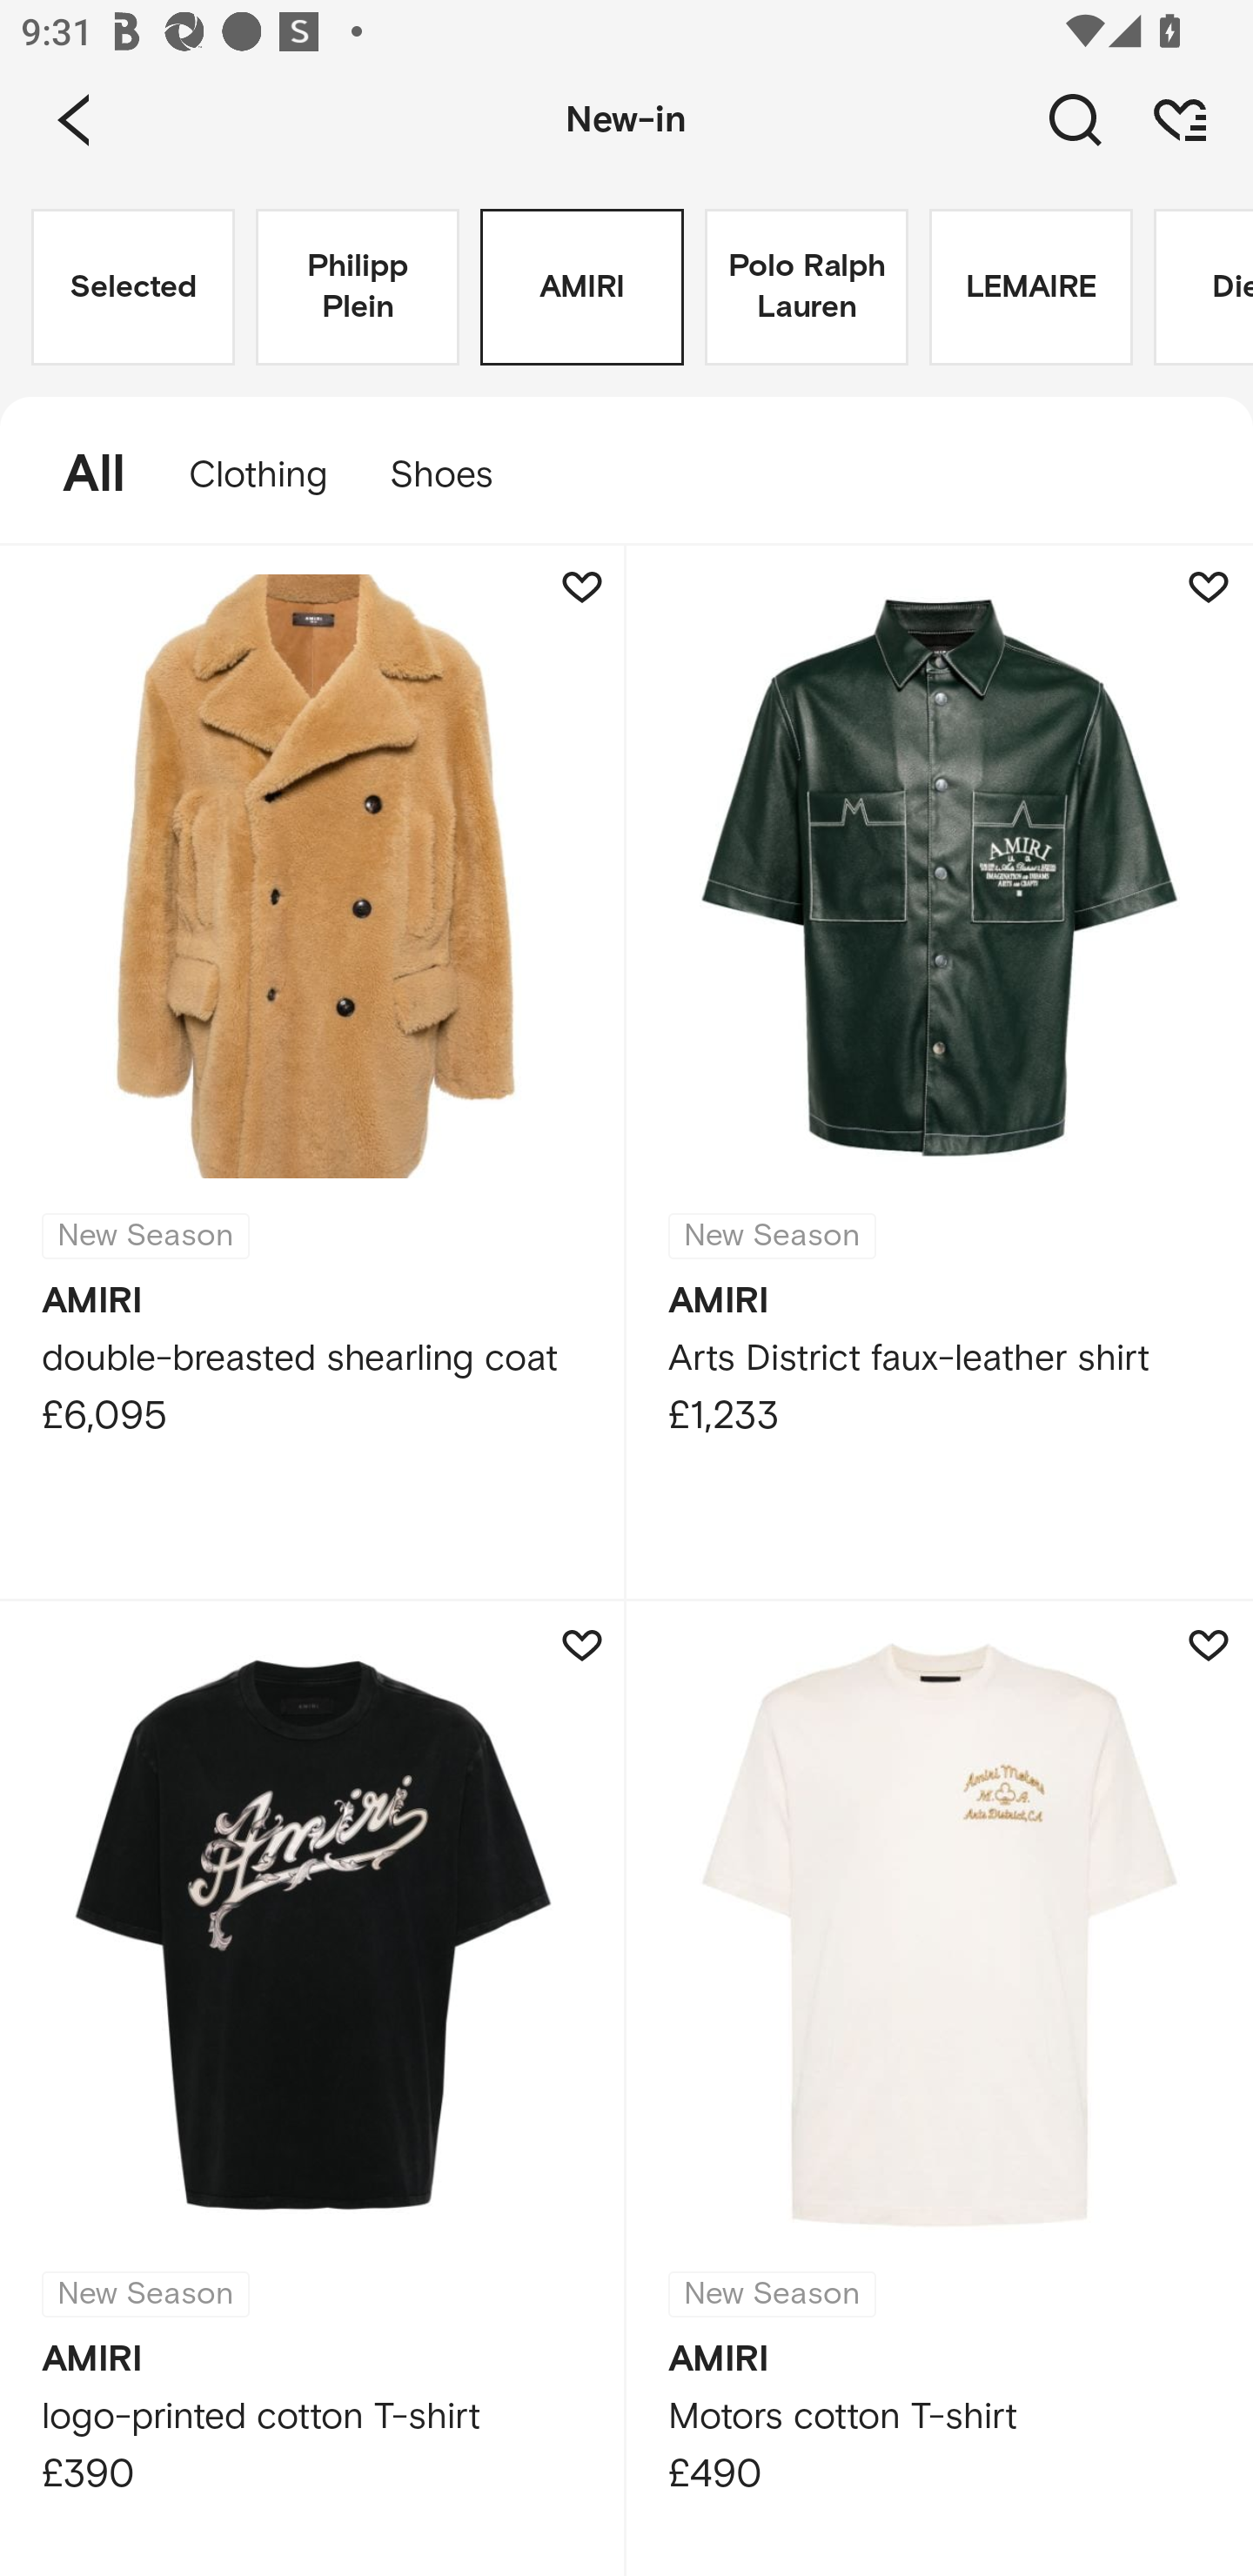  Describe the element at coordinates (457, 475) in the screenshot. I see `Shoes` at that location.